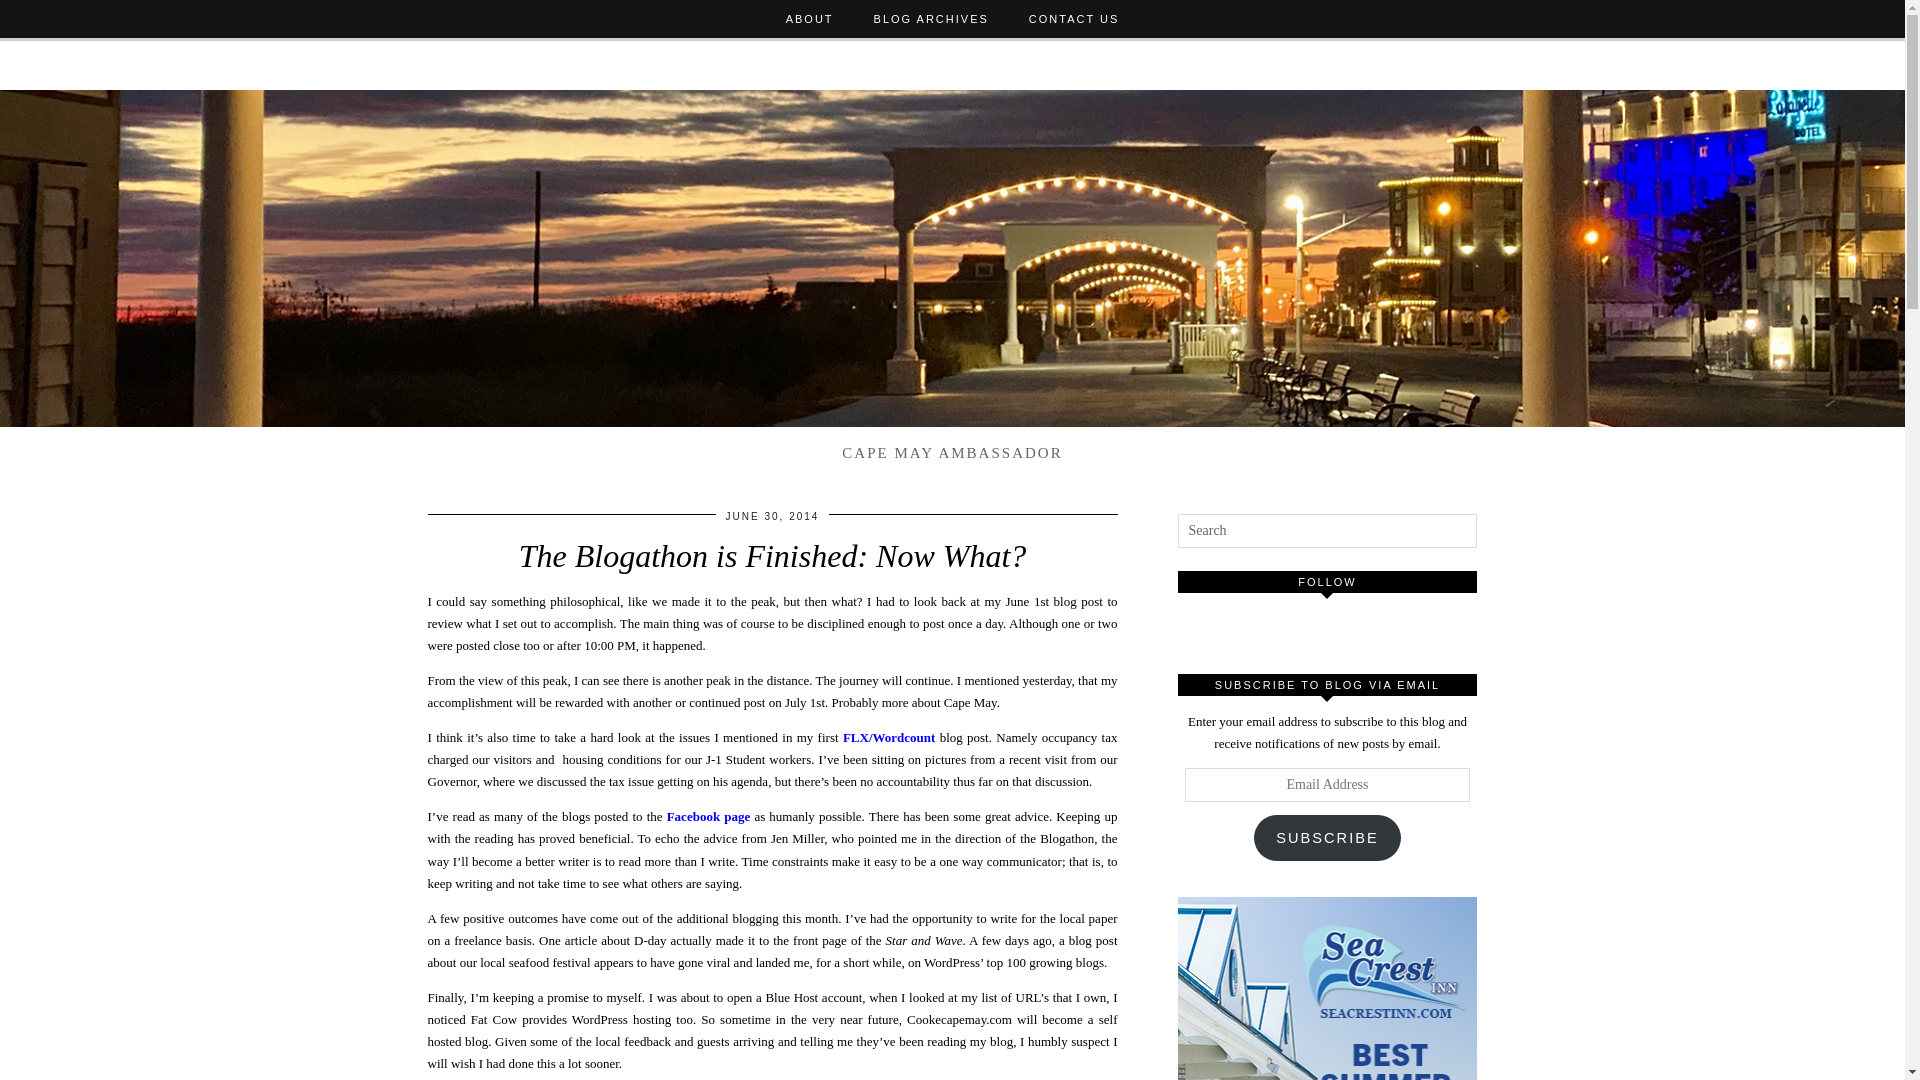 This screenshot has width=1920, height=1080. Describe the element at coordinates (1074, 18) in the screenshot. I see `CONTACT US` at that location.